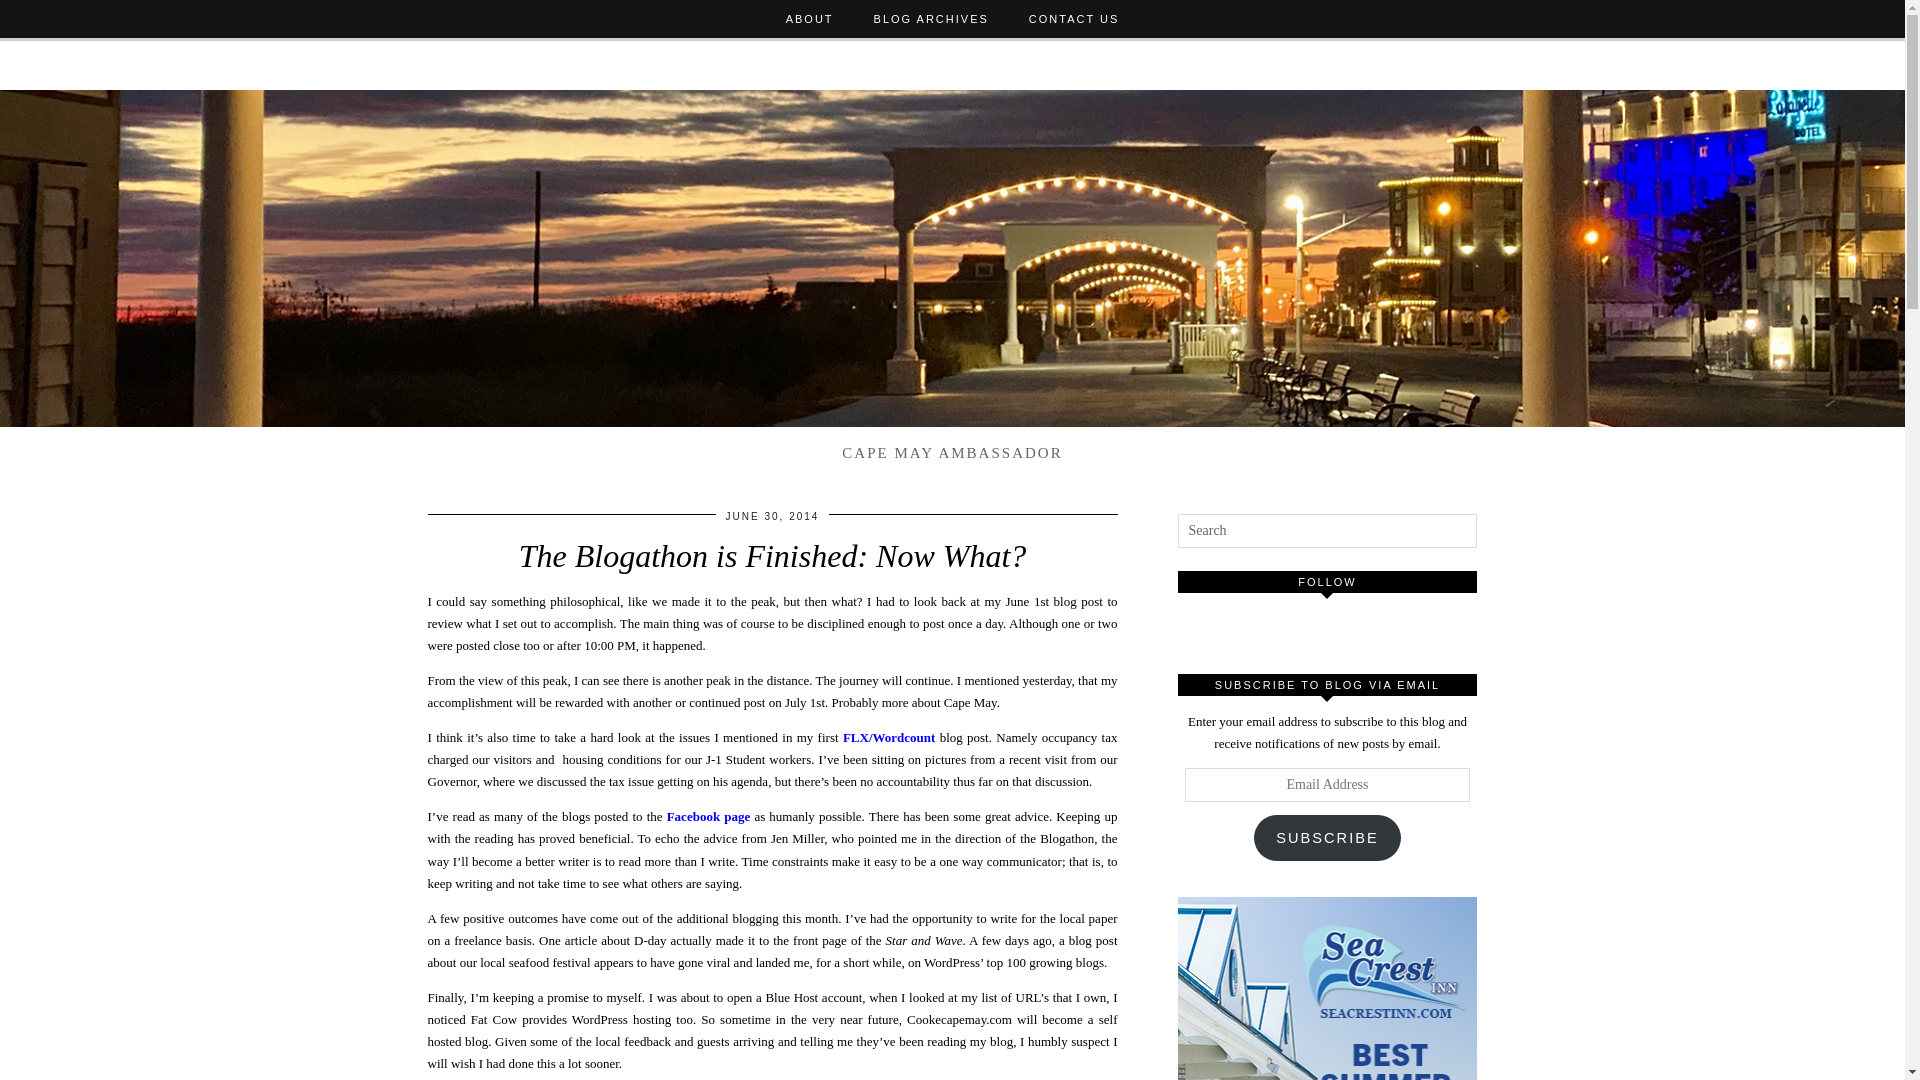 This screenshot has width=1920, height=1080. Describe the element at coordinates (1074, 18) in the screenshot. I see `CONTACT US` at that location.